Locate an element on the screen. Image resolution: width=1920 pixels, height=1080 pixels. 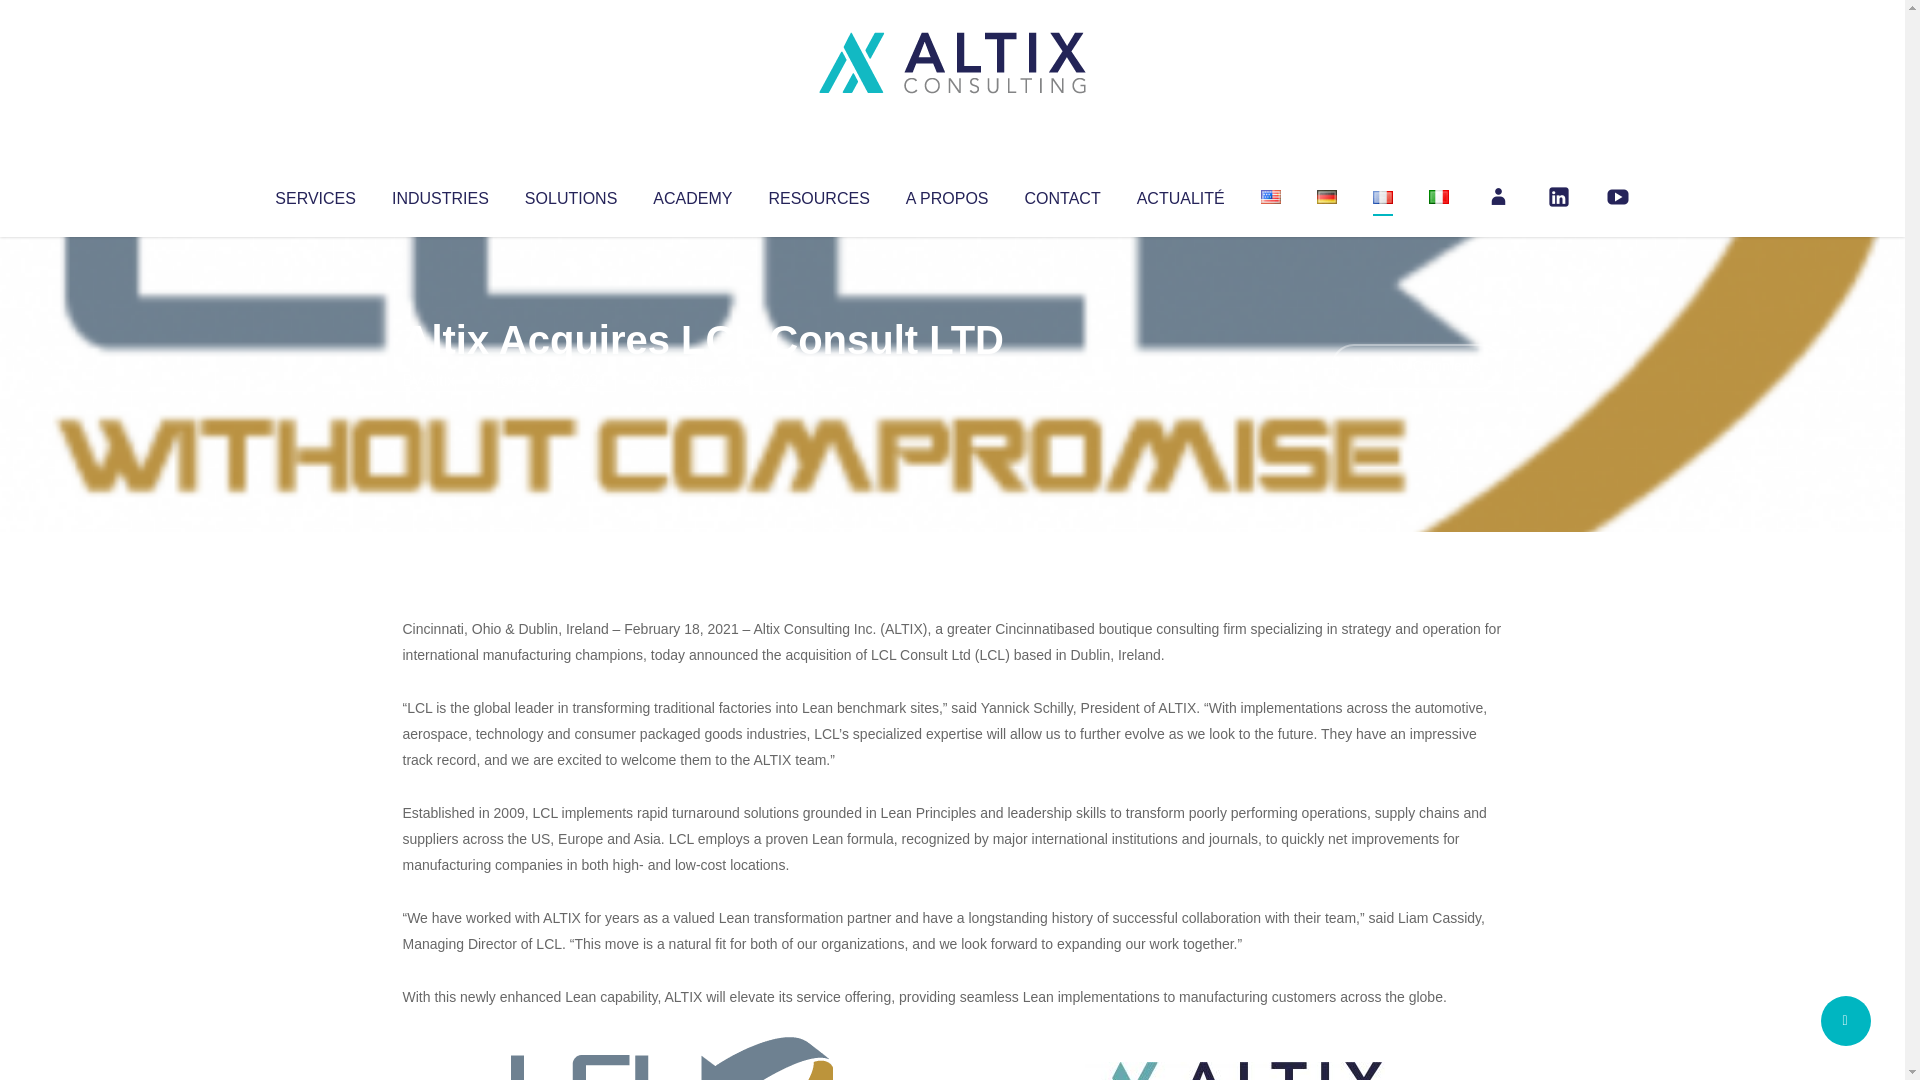
RESOURCES is located at coordinates (818, 194).